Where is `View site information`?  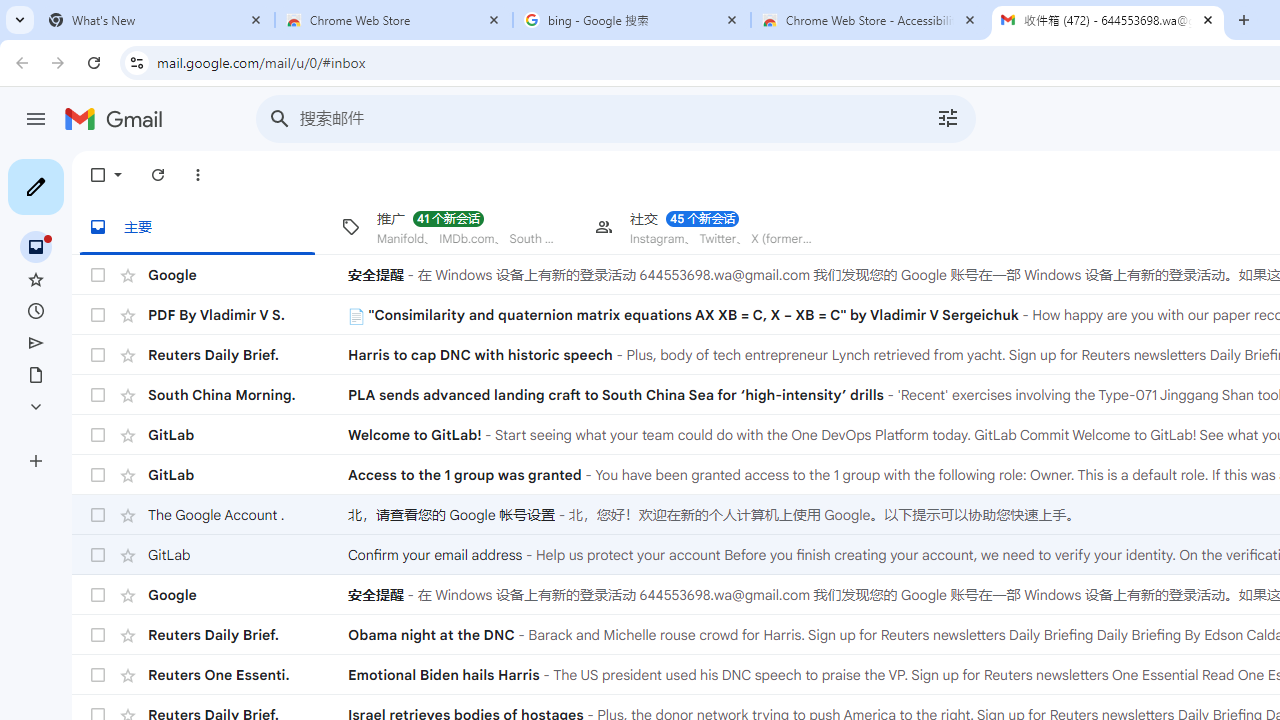
View site information is located at coordinates (136, 62).